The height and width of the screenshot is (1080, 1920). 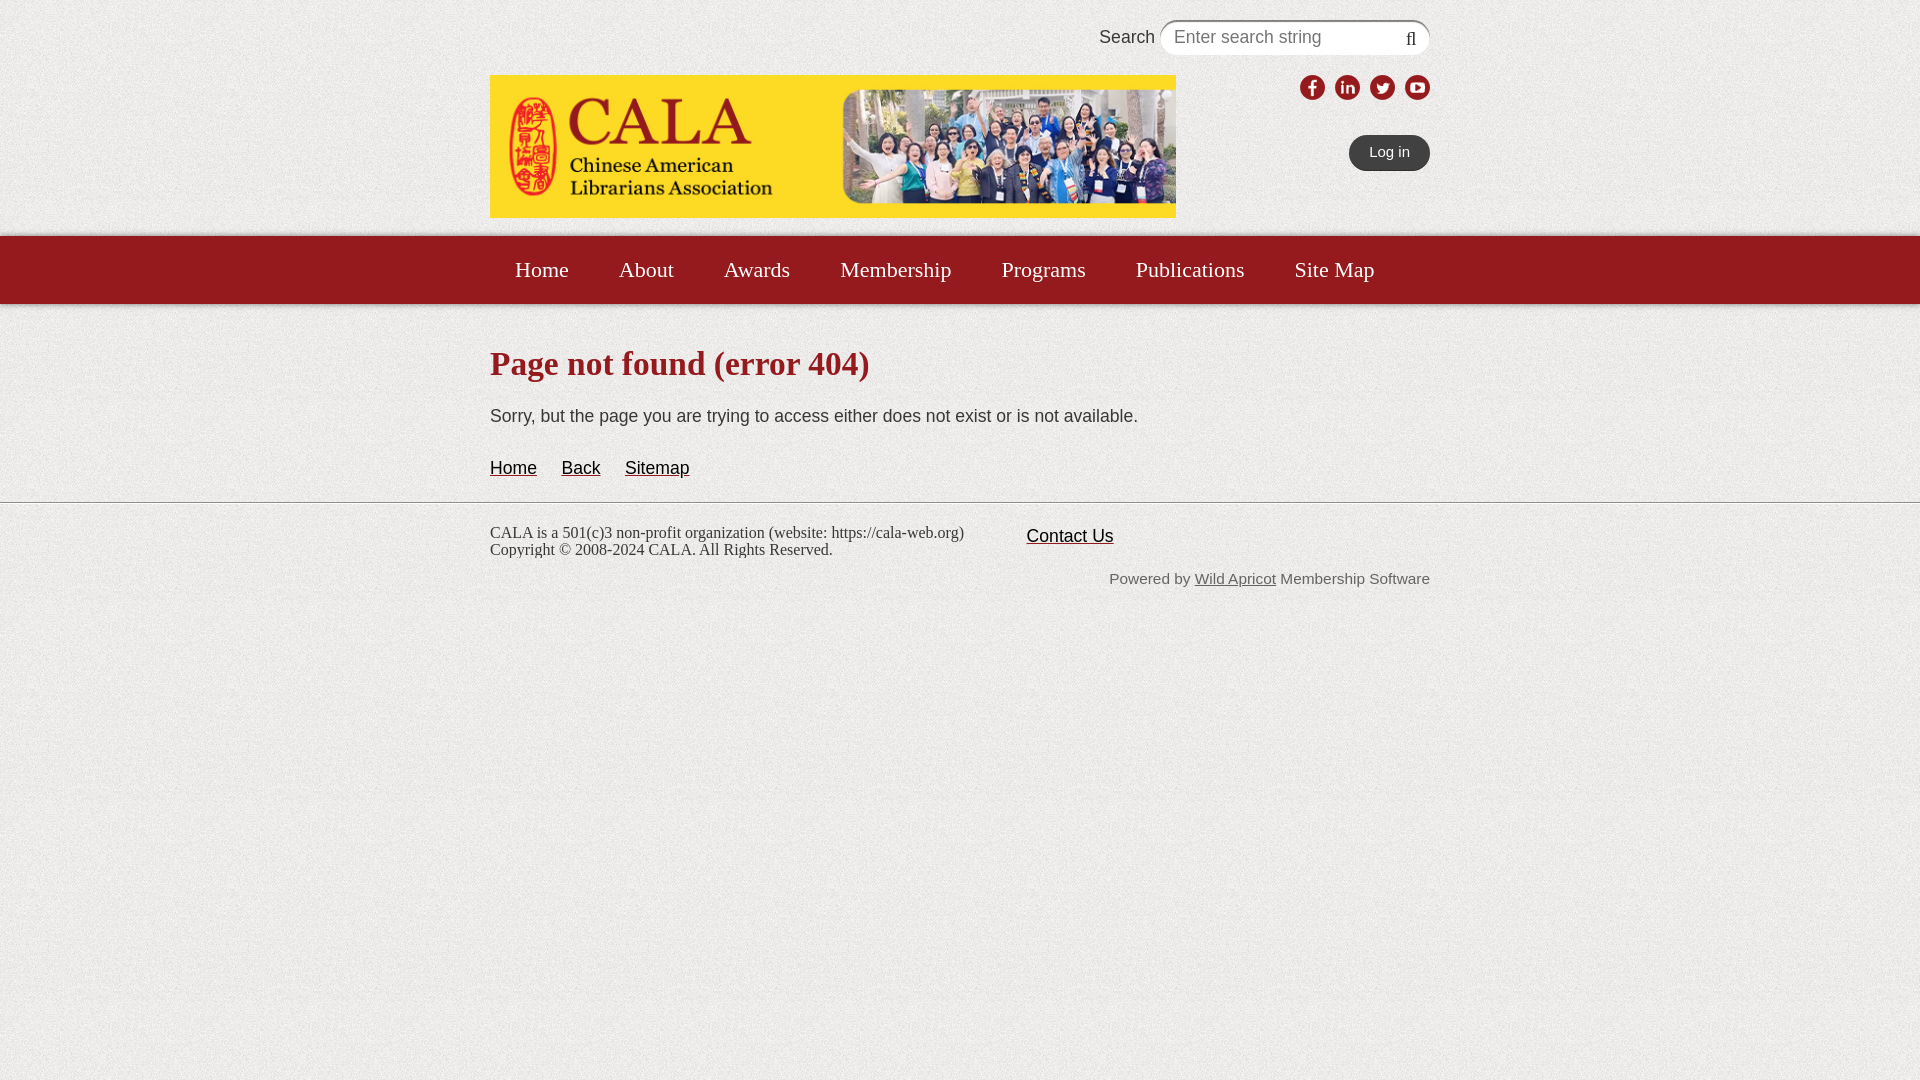 What do you see at coordinates (1190, 270) in the screenshot?
I see `top menu: Publications` at bounding box center [1190, 270].